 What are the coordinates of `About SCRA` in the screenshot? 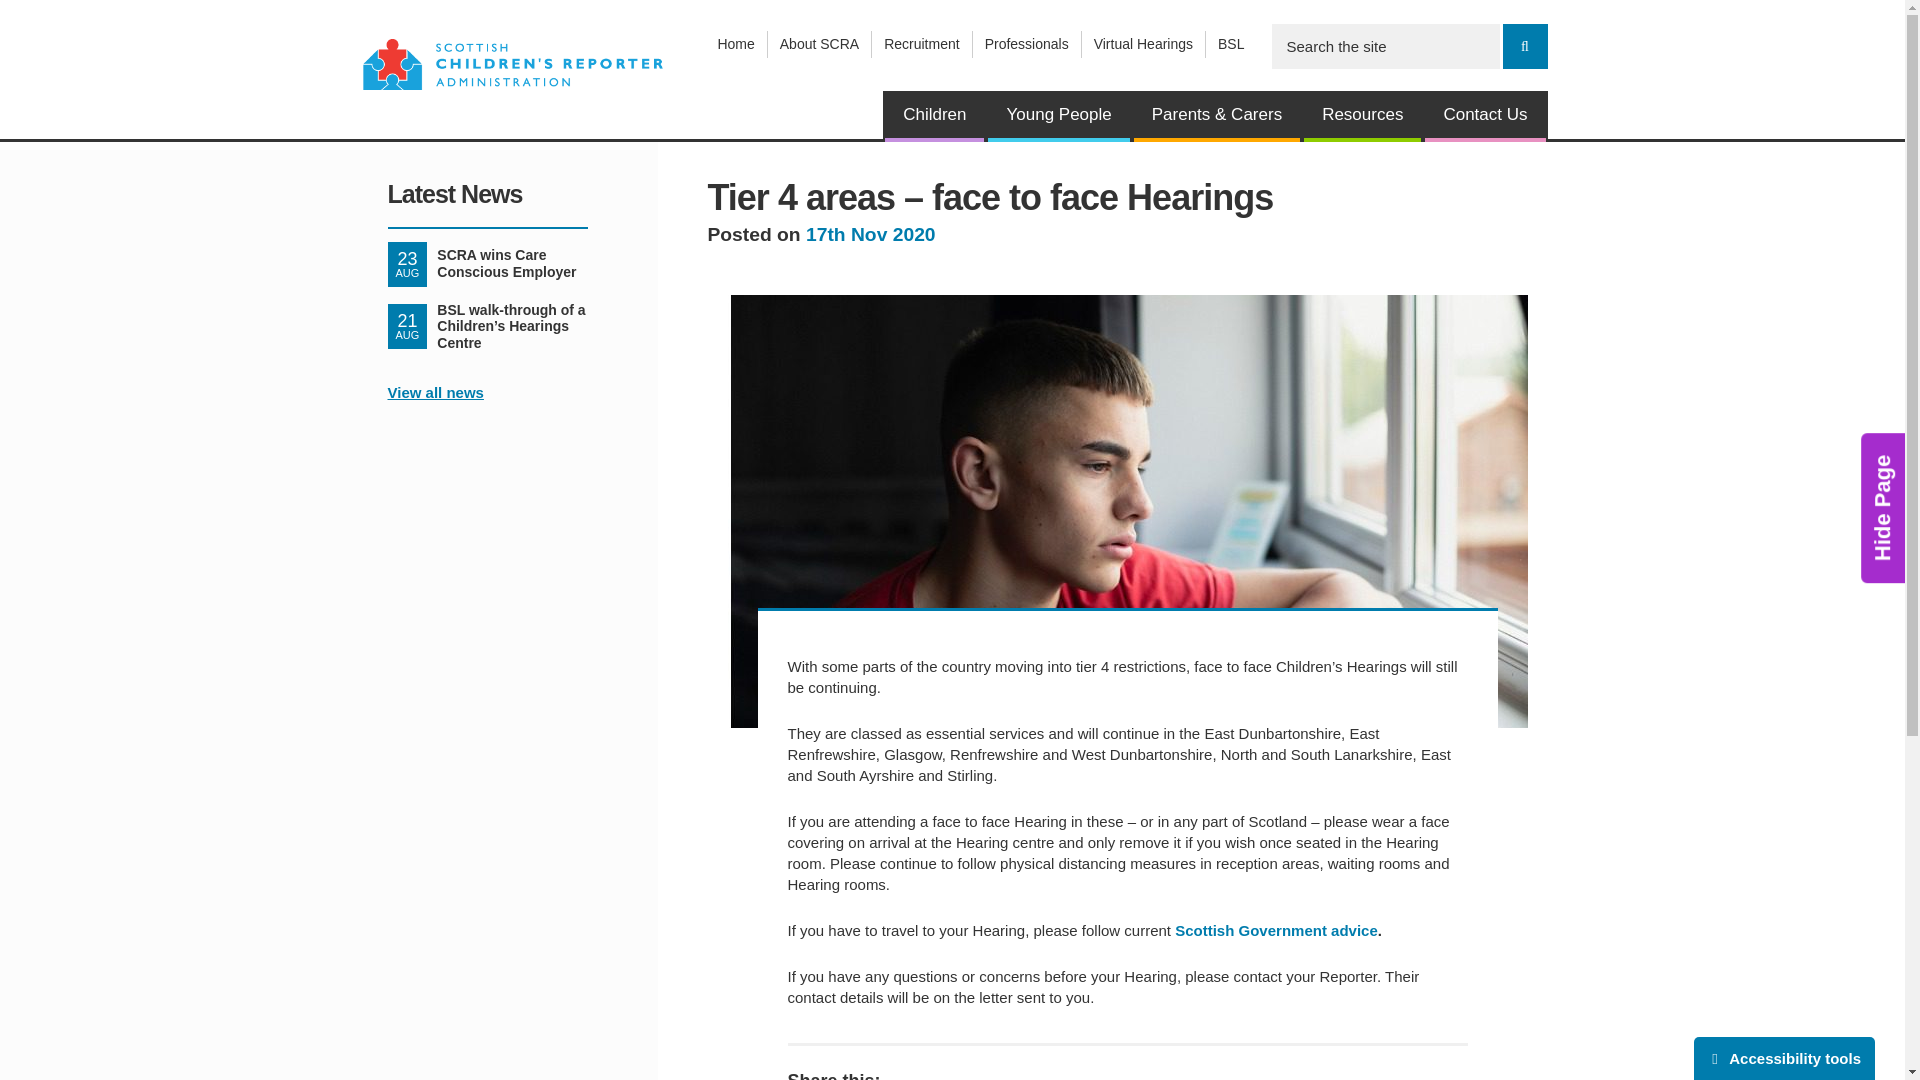 It's located at (487, 264).